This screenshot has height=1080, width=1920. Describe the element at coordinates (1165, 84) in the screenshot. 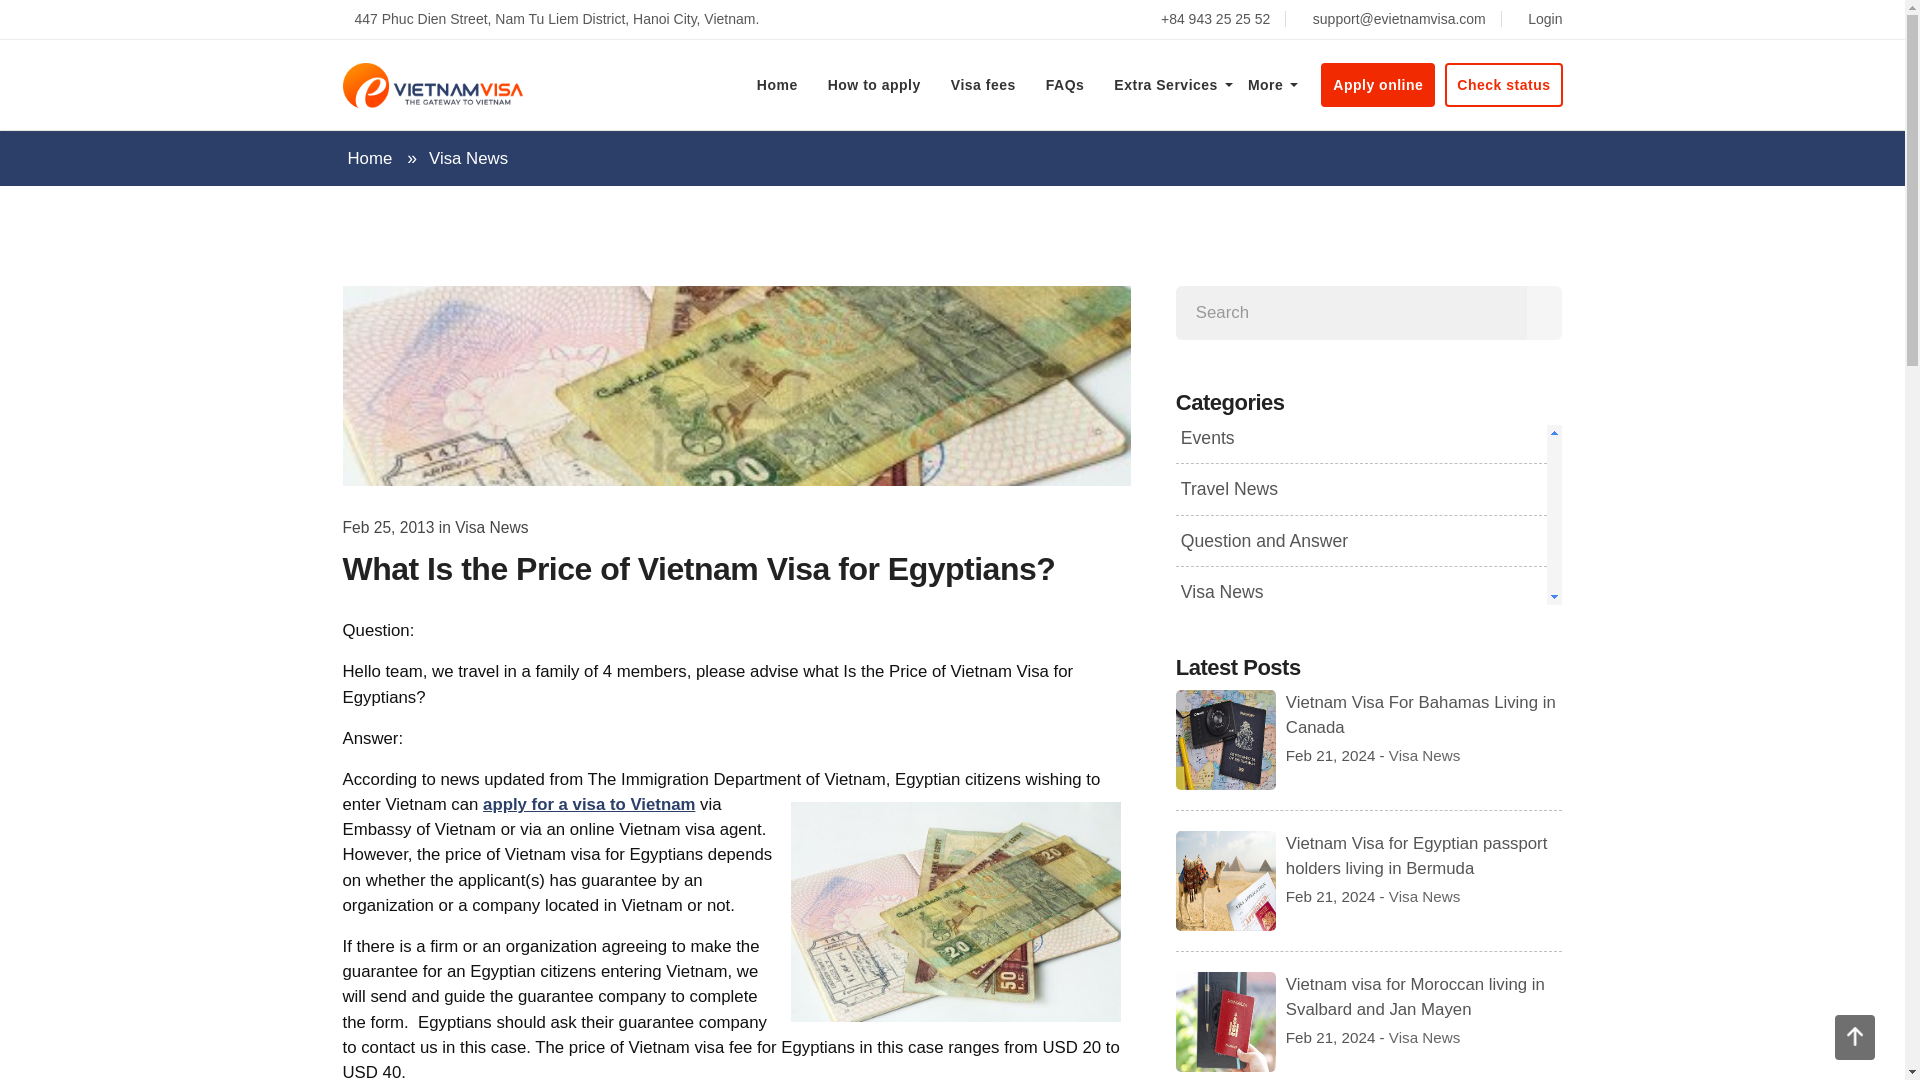

I see `Extra Services` at that location.